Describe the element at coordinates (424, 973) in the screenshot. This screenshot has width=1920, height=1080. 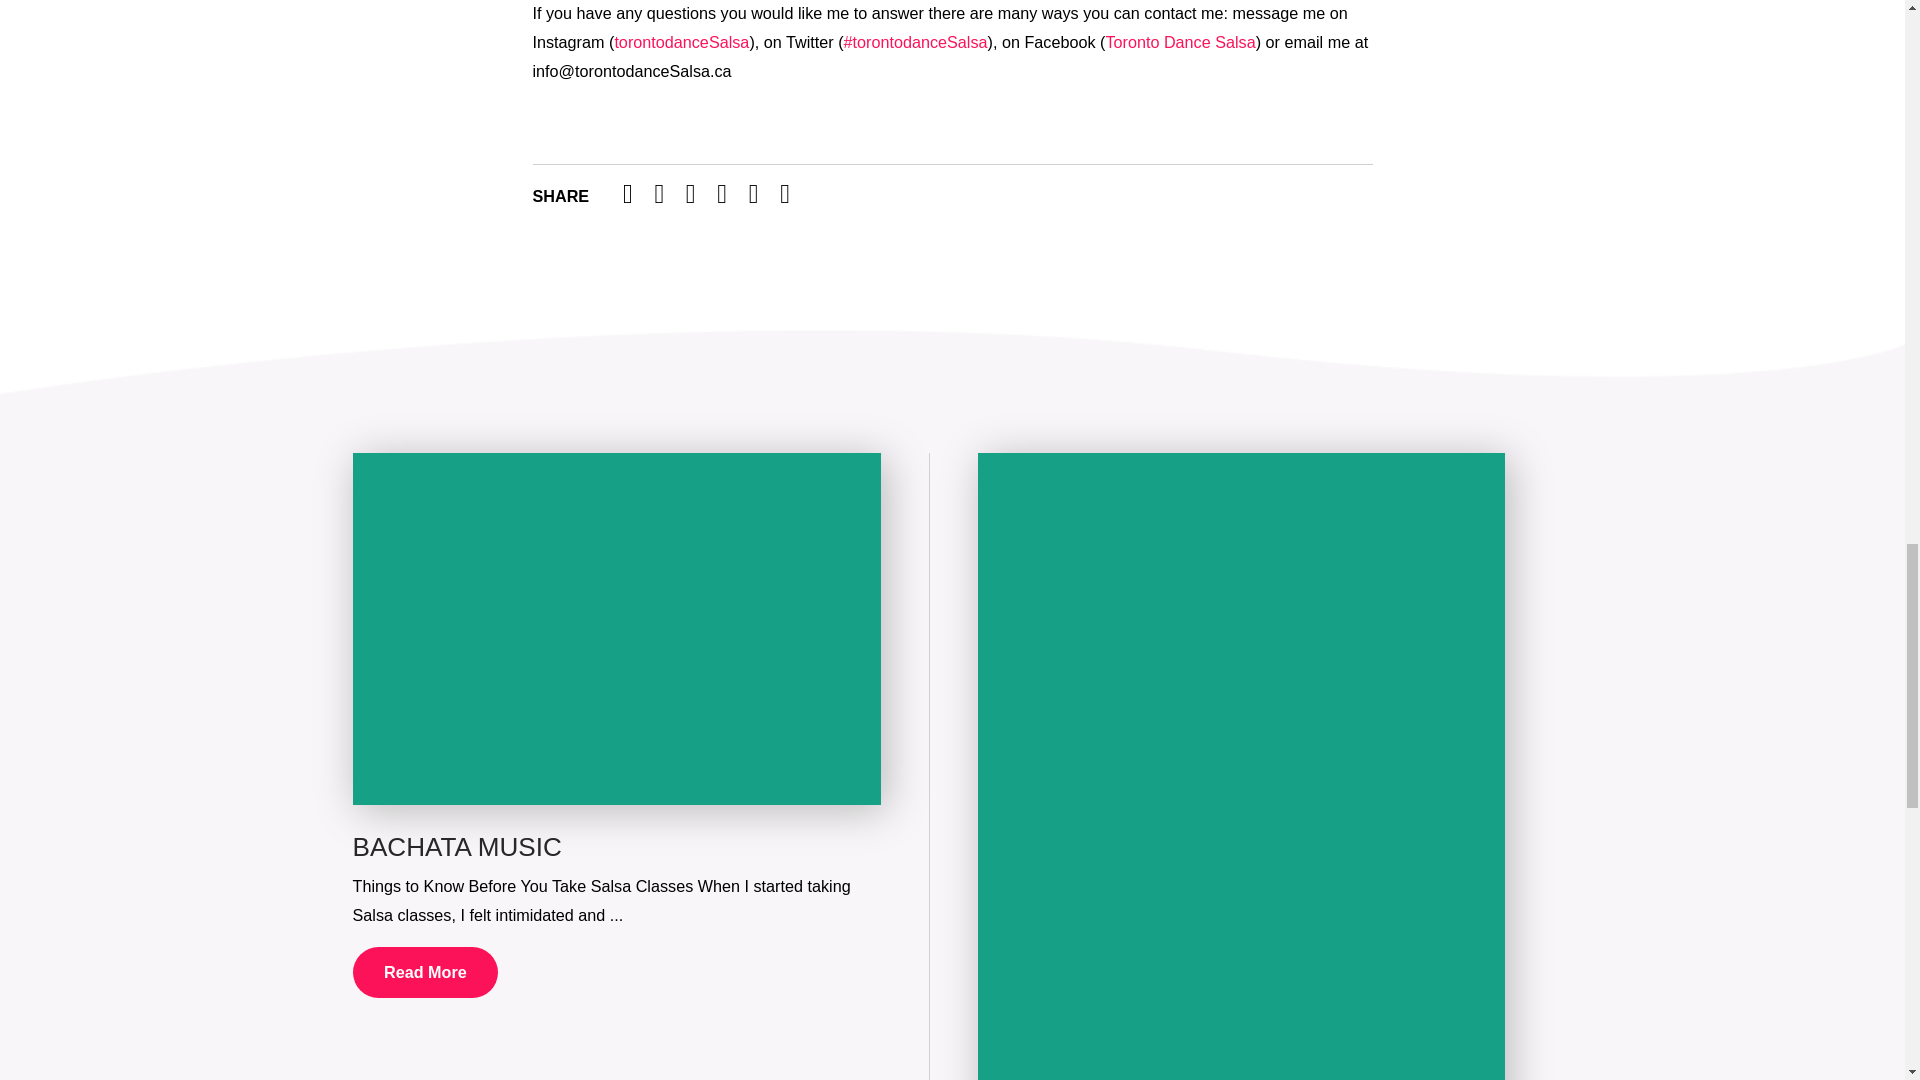
I see `Read More` at that location.